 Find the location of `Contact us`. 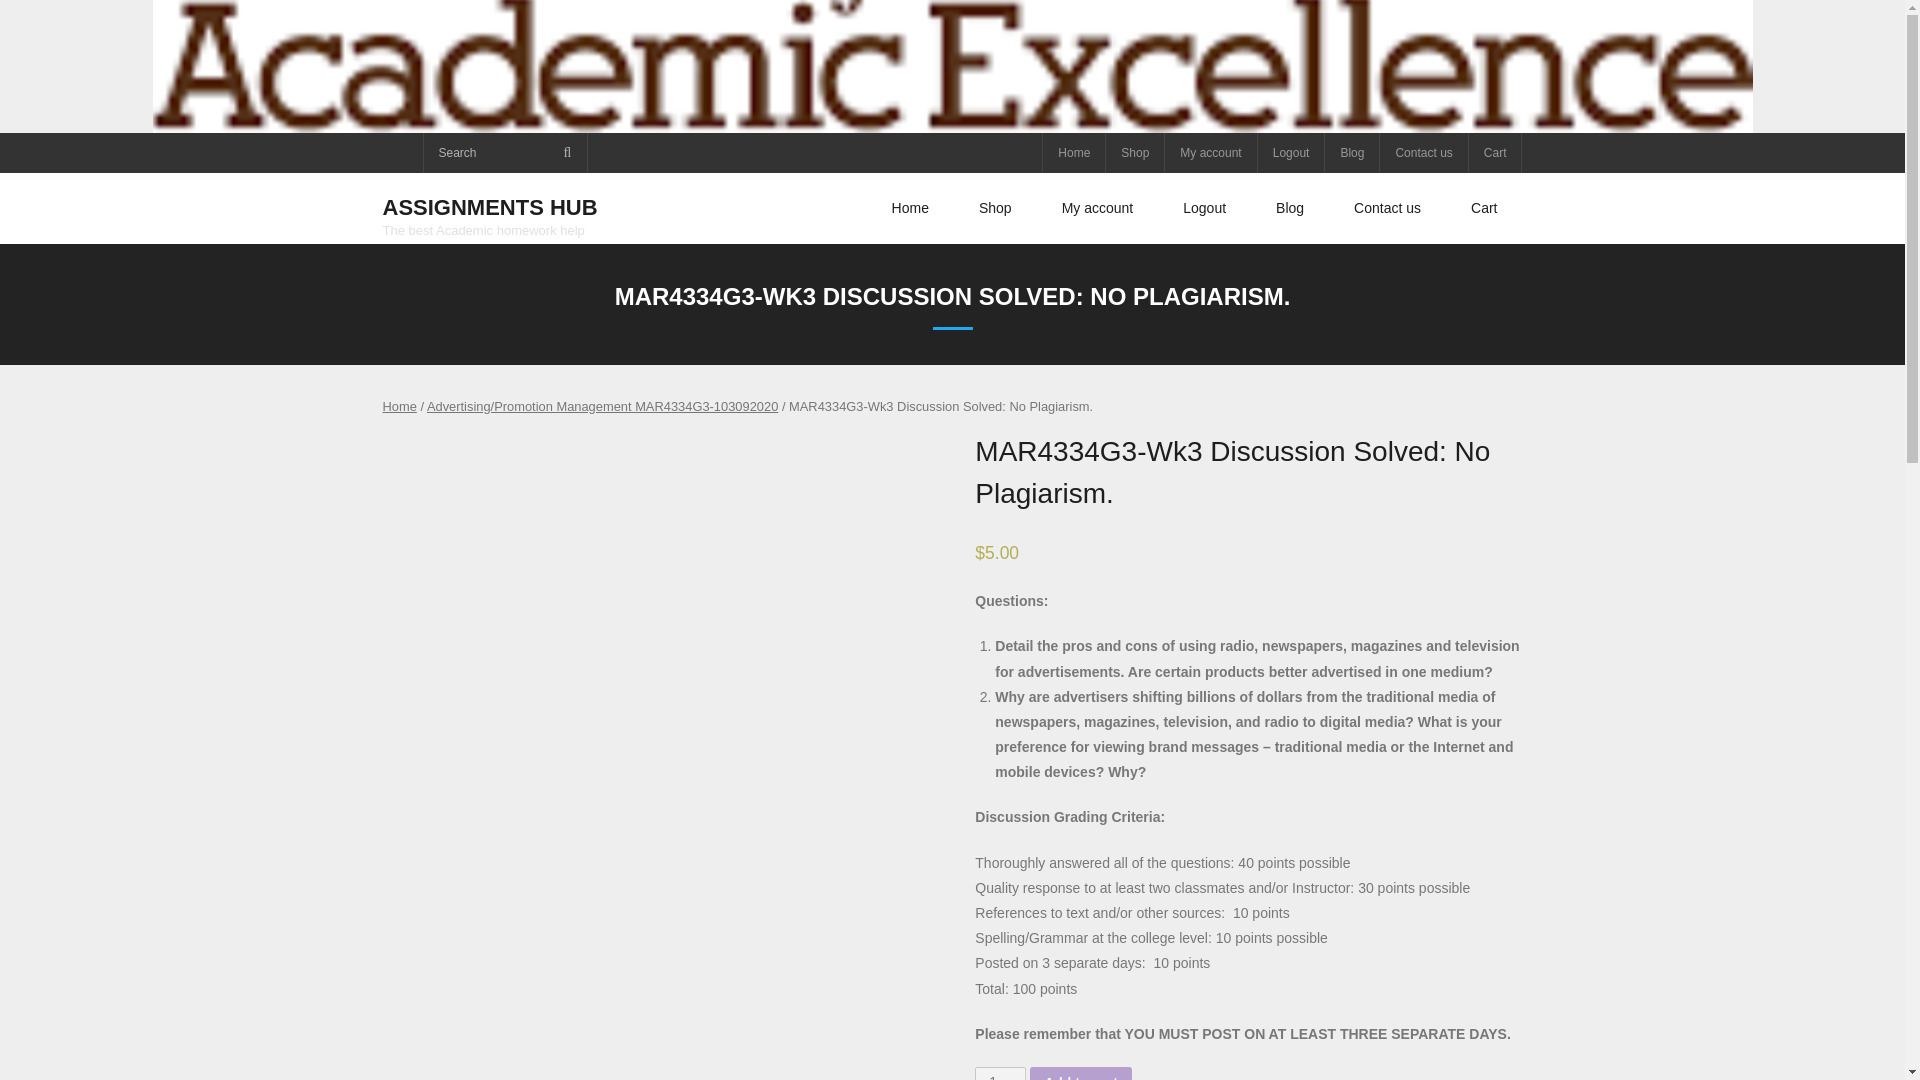

Contact us is located at coordinates (1422, 152).